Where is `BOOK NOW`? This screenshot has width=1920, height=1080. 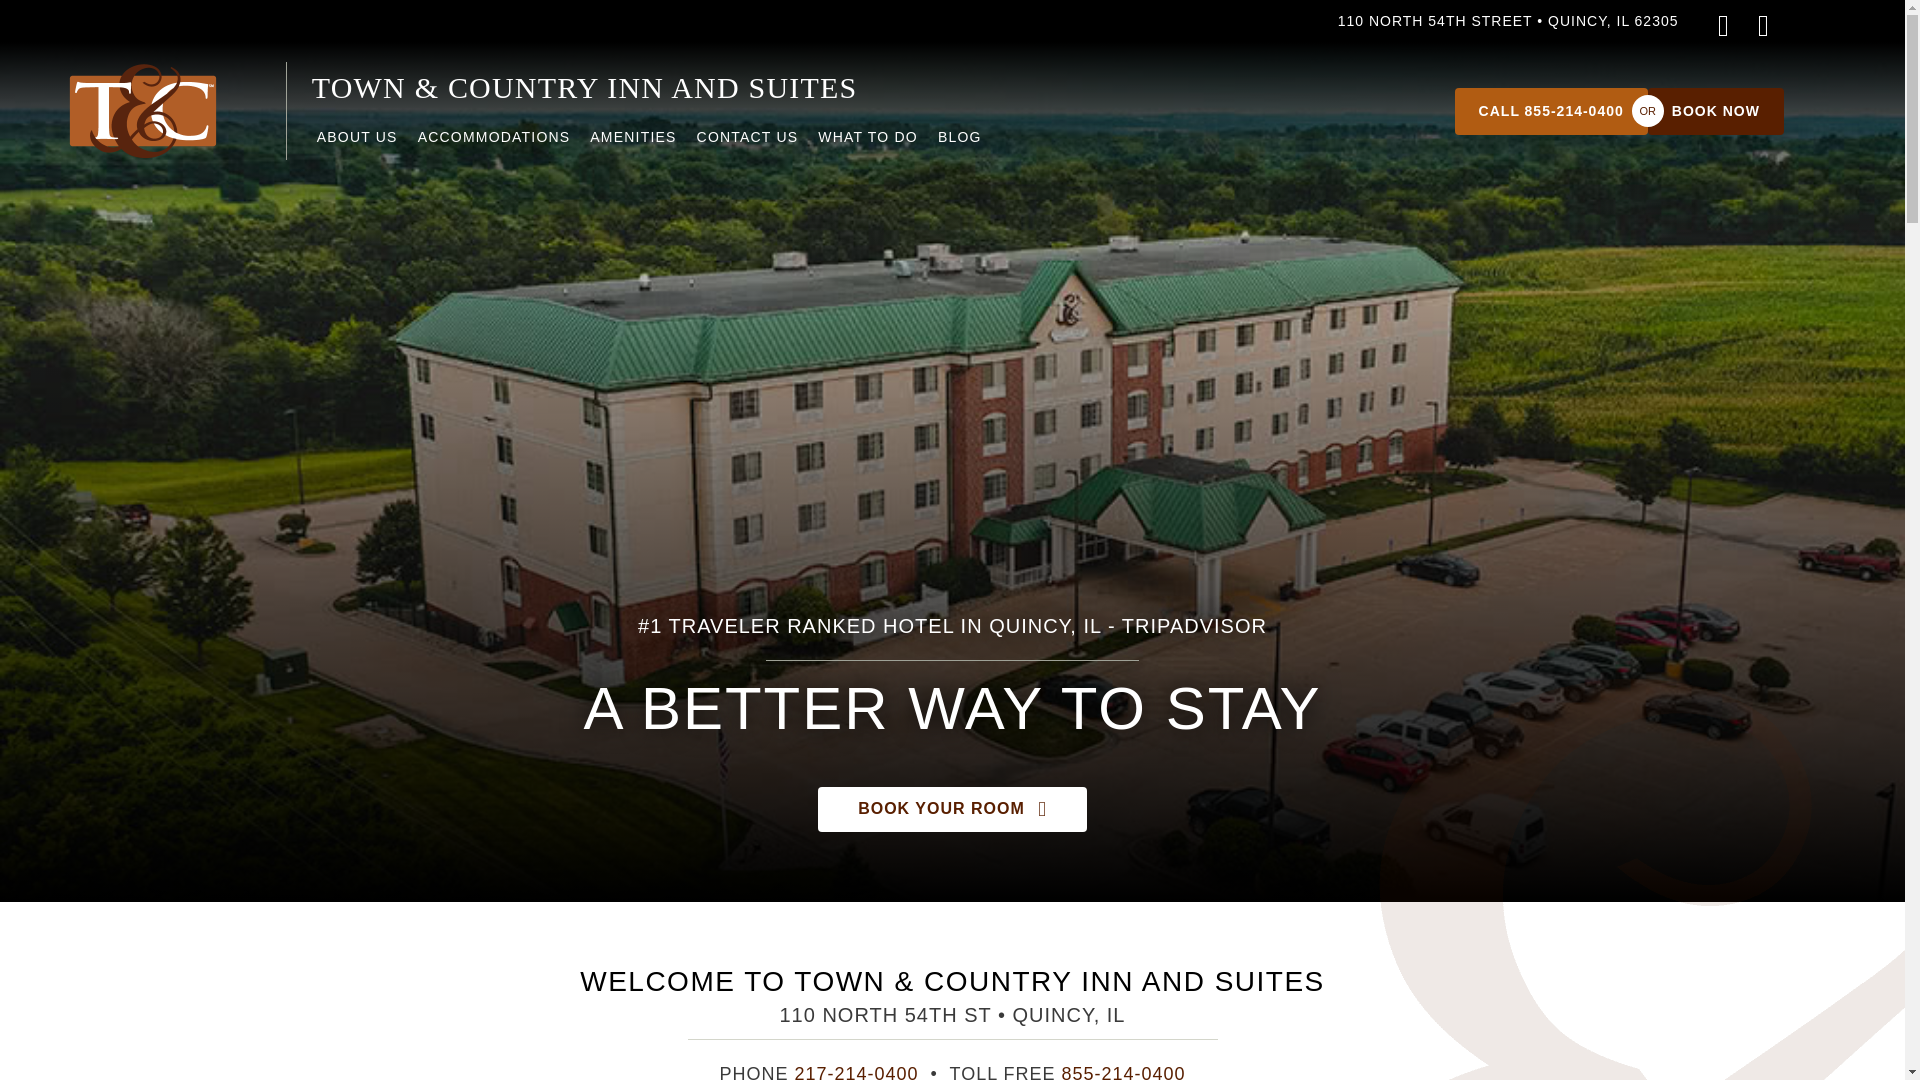
BOOK NOW is located at coordinates (1715, 110).